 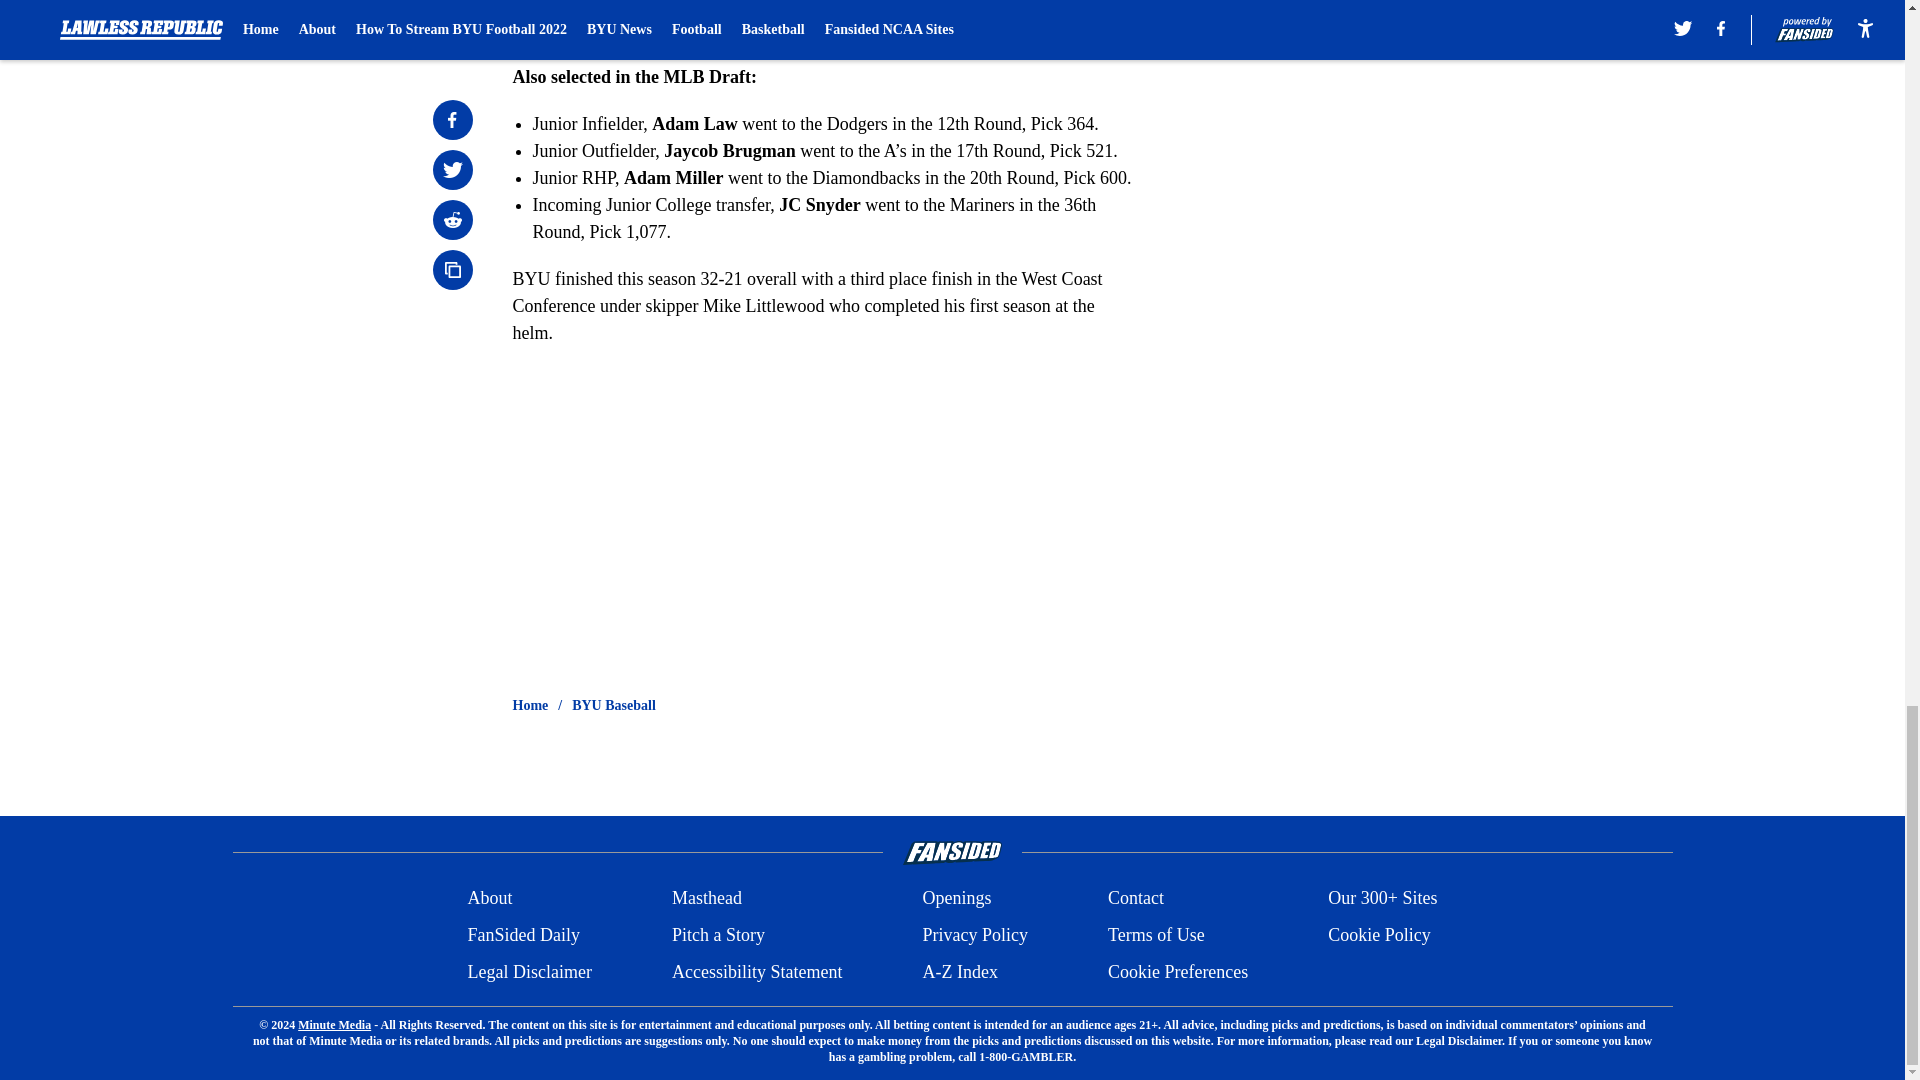 What do you see at coordinates (528, 972) in the screenshot?
I see `Legal Disclaimer` at bounding box center [528, 972].